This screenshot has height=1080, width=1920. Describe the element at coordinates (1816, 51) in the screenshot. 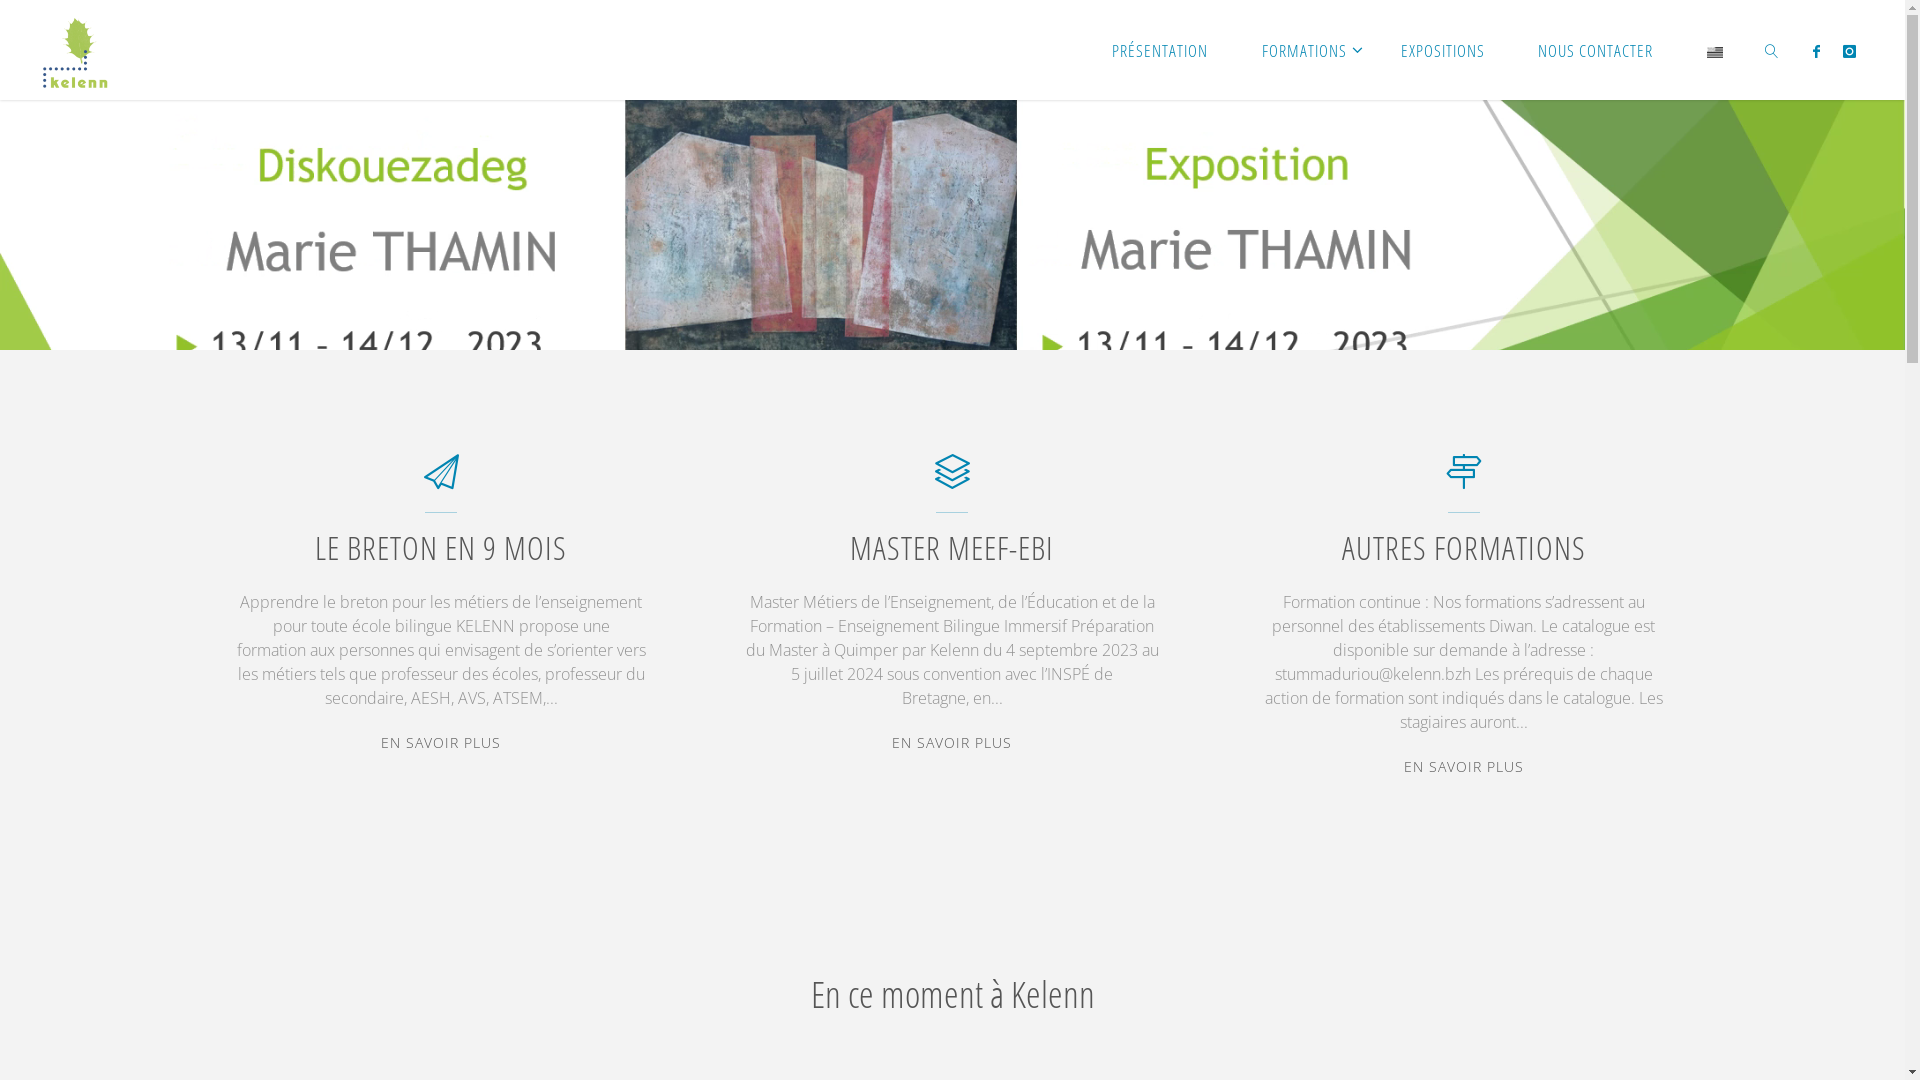

I see `Facebook` at that location.